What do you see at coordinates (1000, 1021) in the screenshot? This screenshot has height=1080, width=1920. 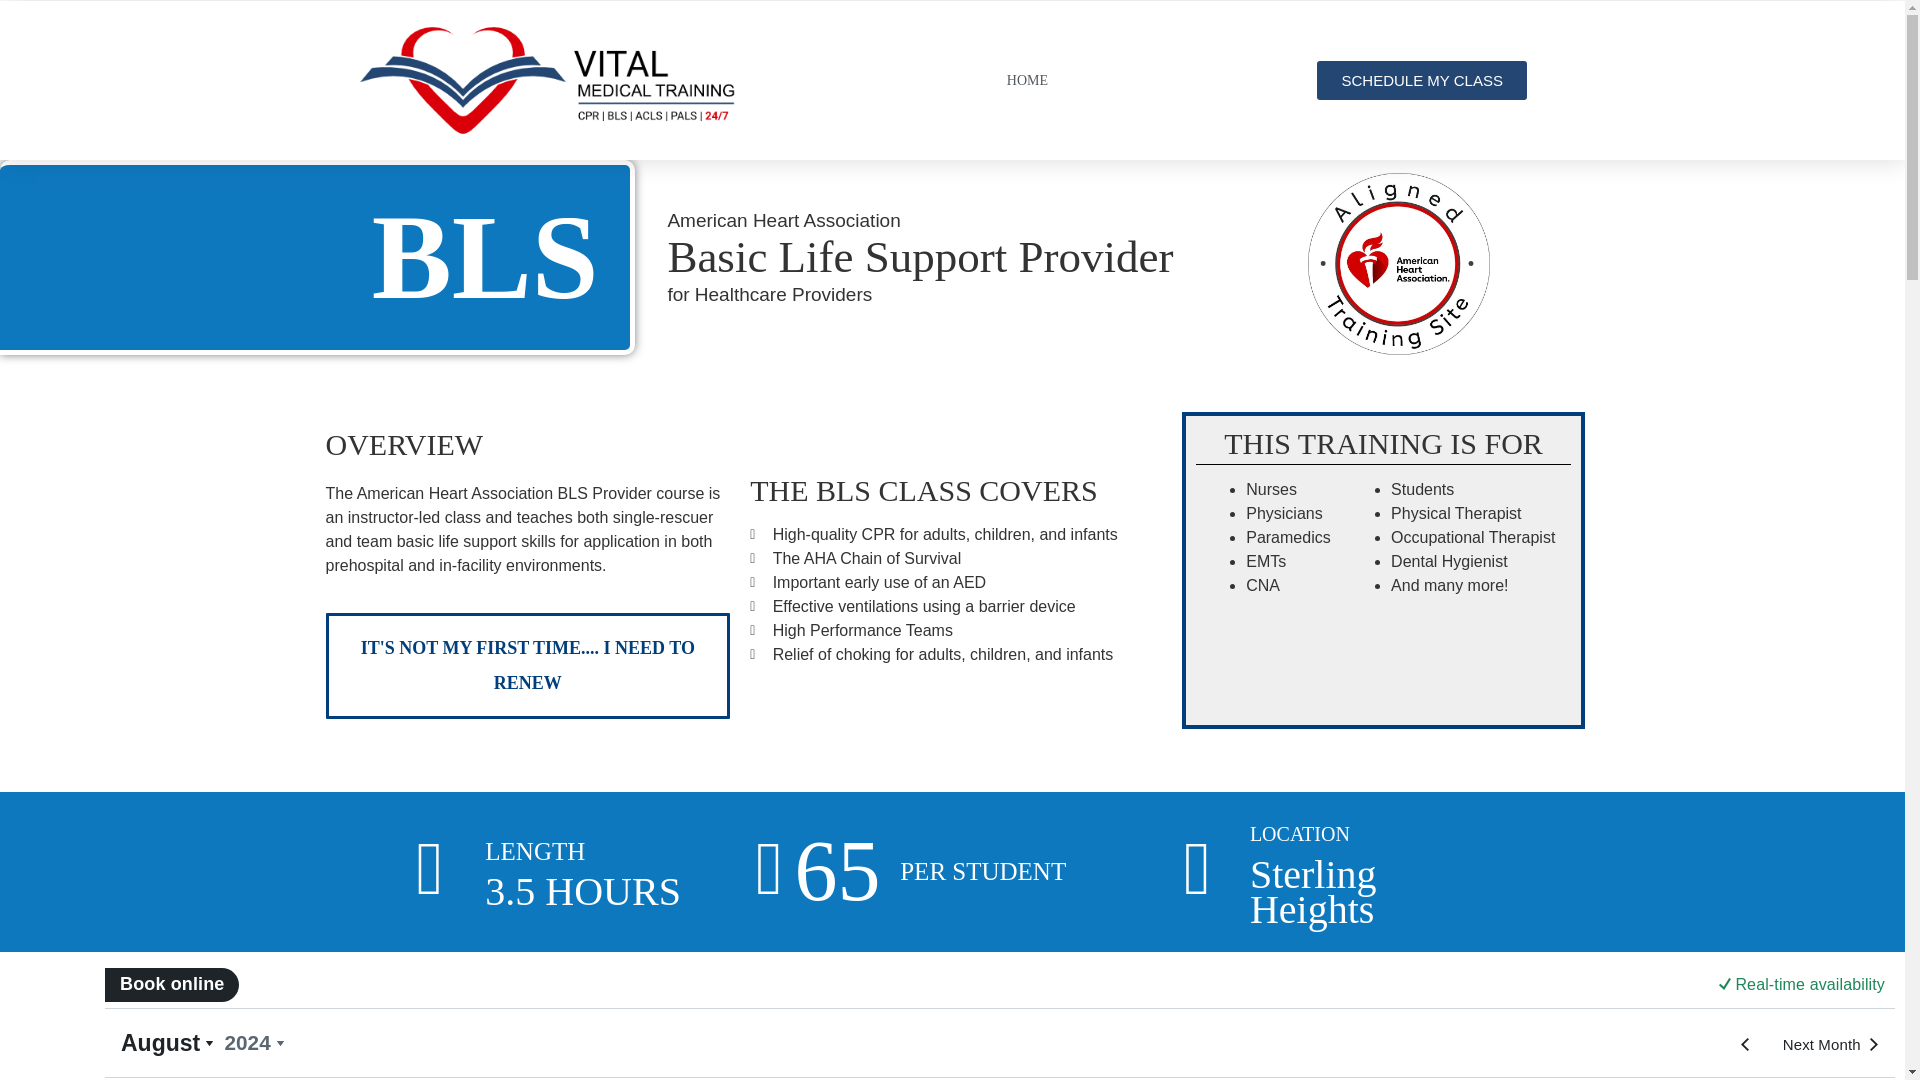 I see `FareHarbor` at bounding box center [1000, 1021].